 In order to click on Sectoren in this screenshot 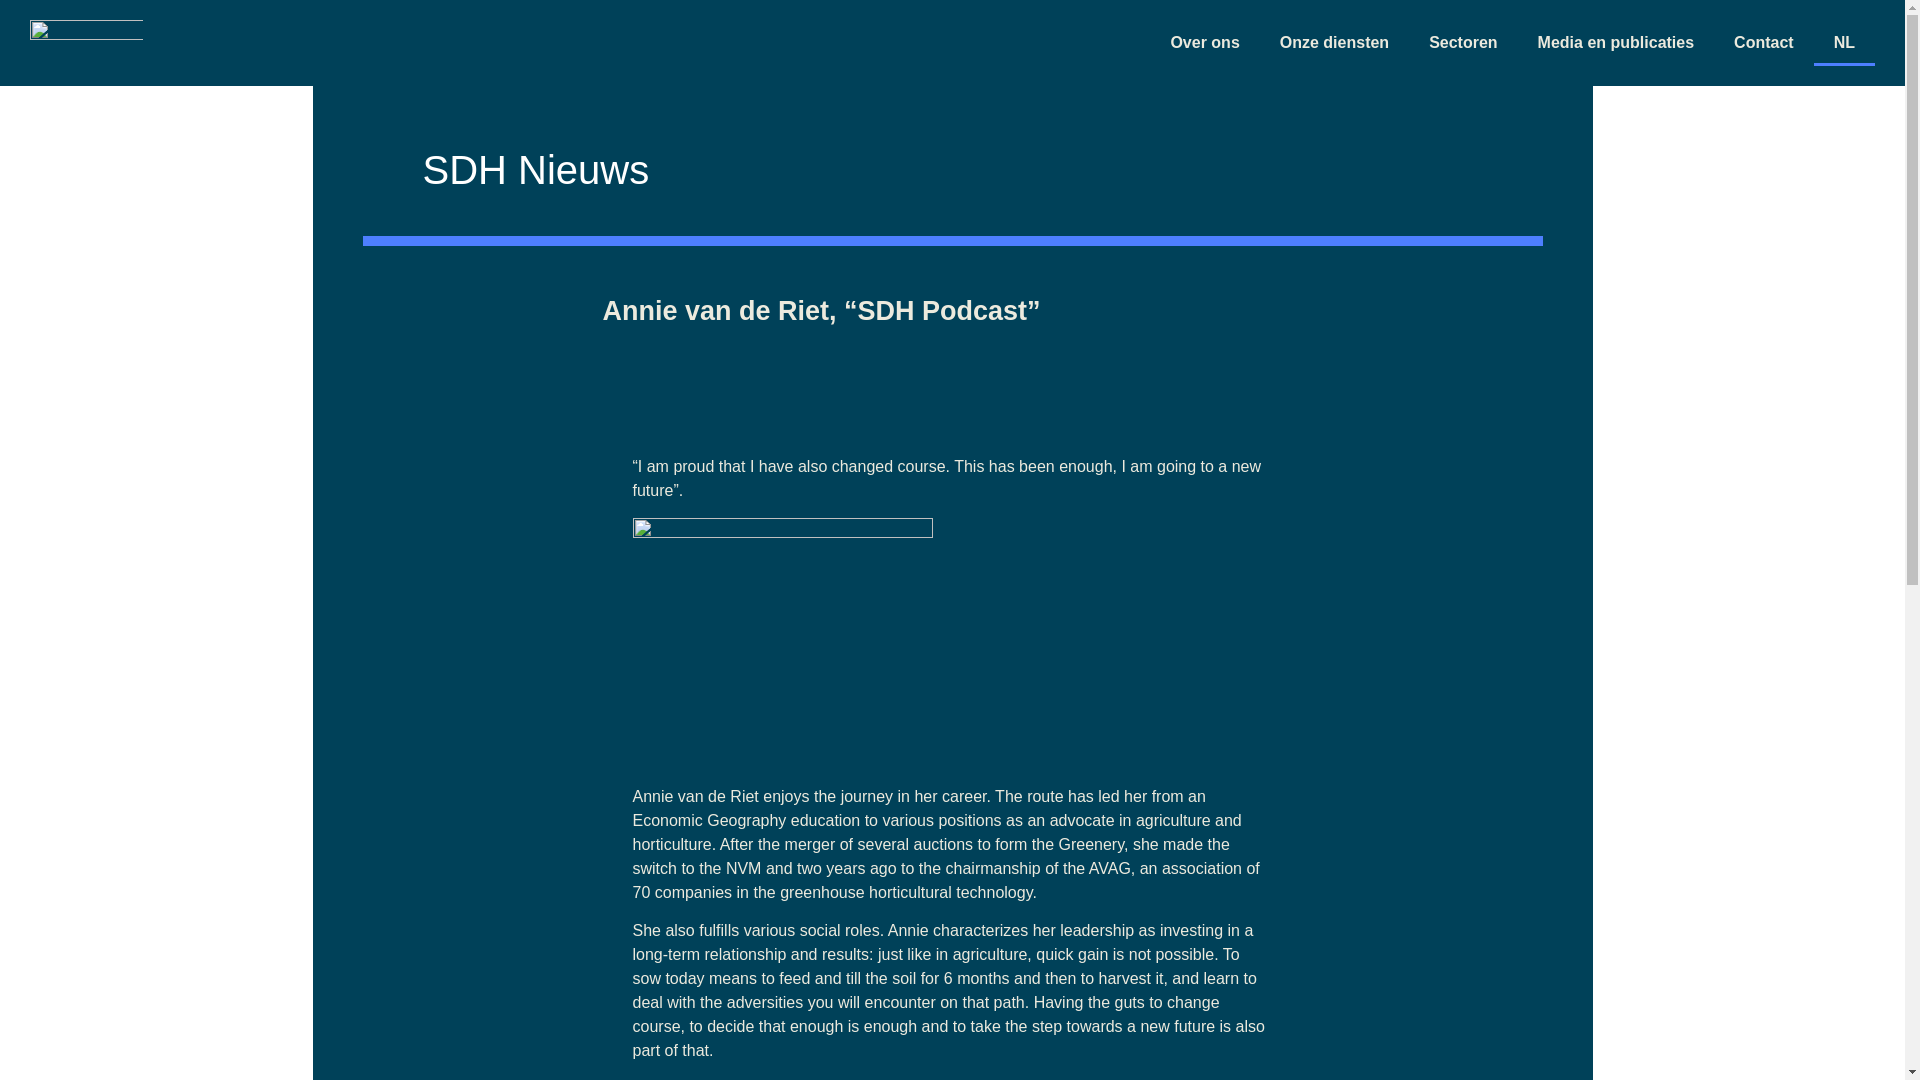, I will do `click(1462, 42)`.